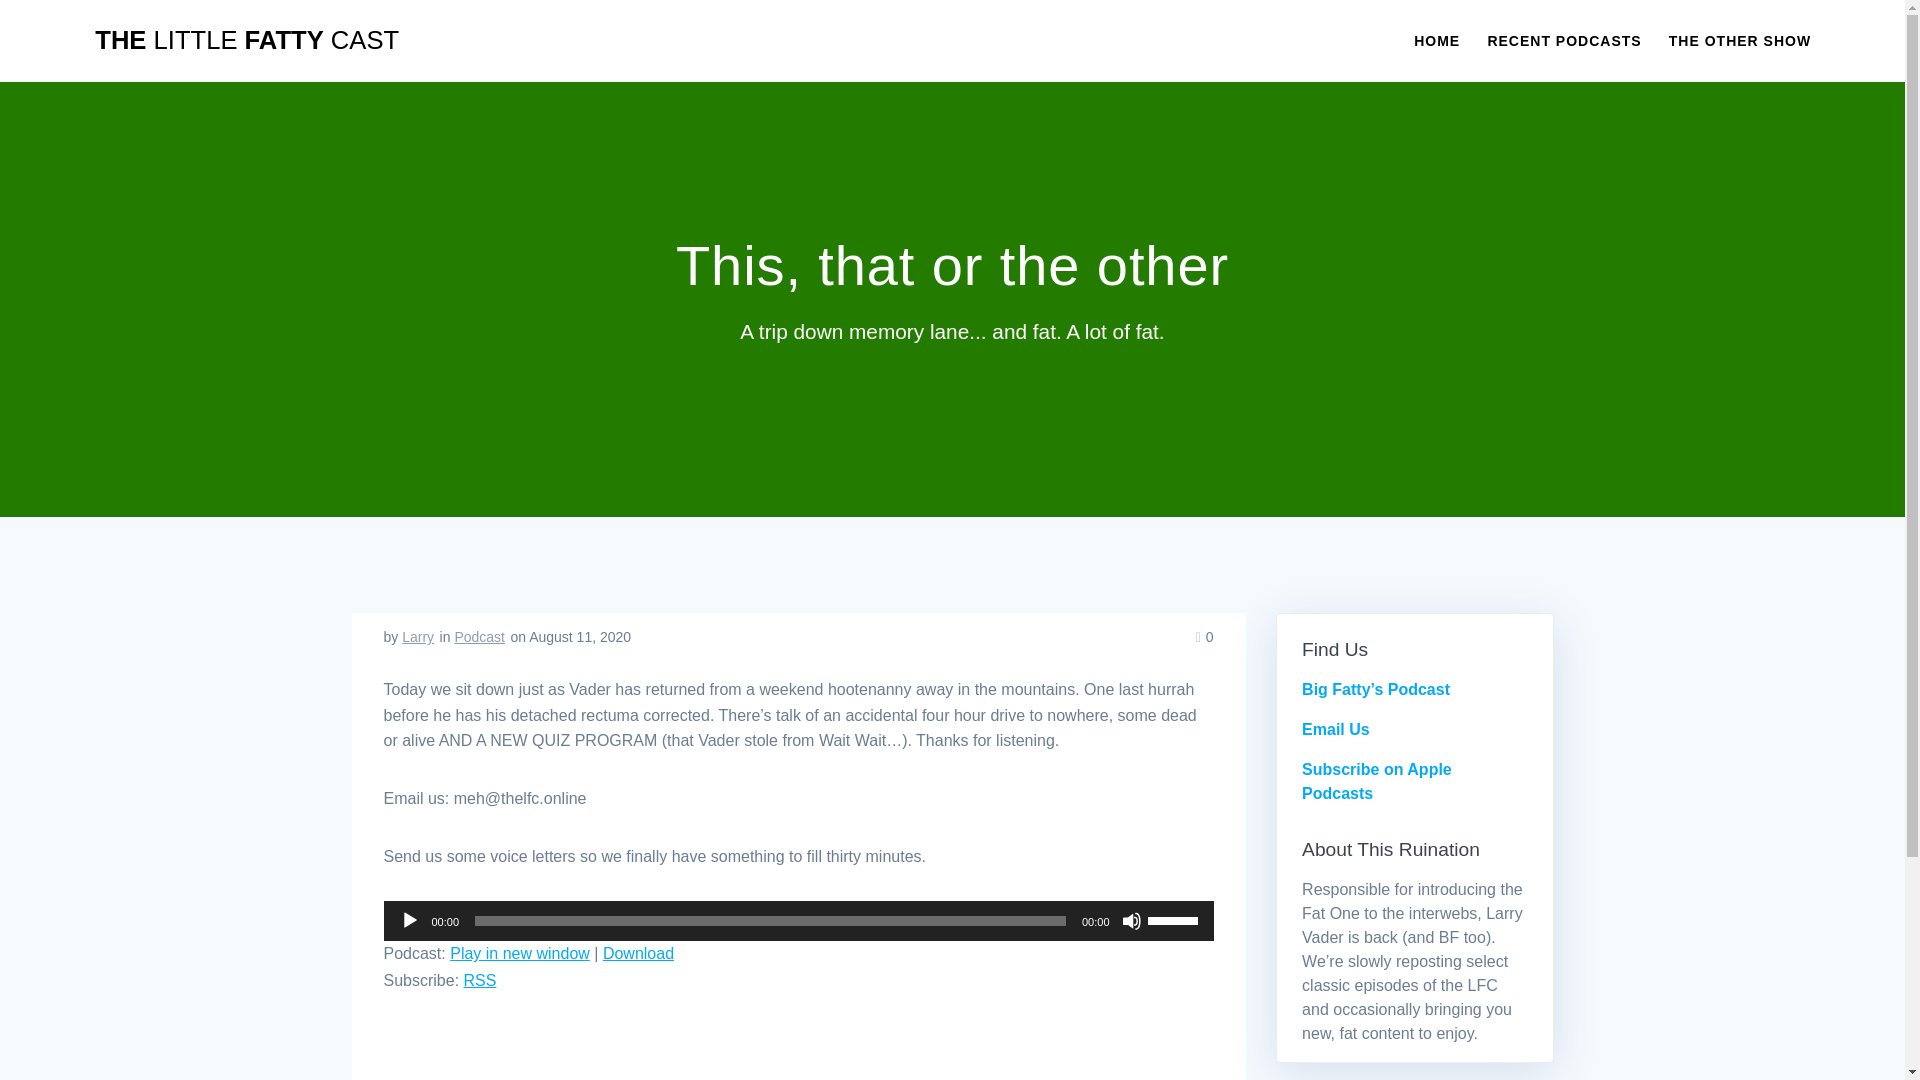 This screenshot has height=1080, width=1920. Describe the element at coordinates (1564, 40) in the screenshot. I see `RECENT PODCASTS` at that location.